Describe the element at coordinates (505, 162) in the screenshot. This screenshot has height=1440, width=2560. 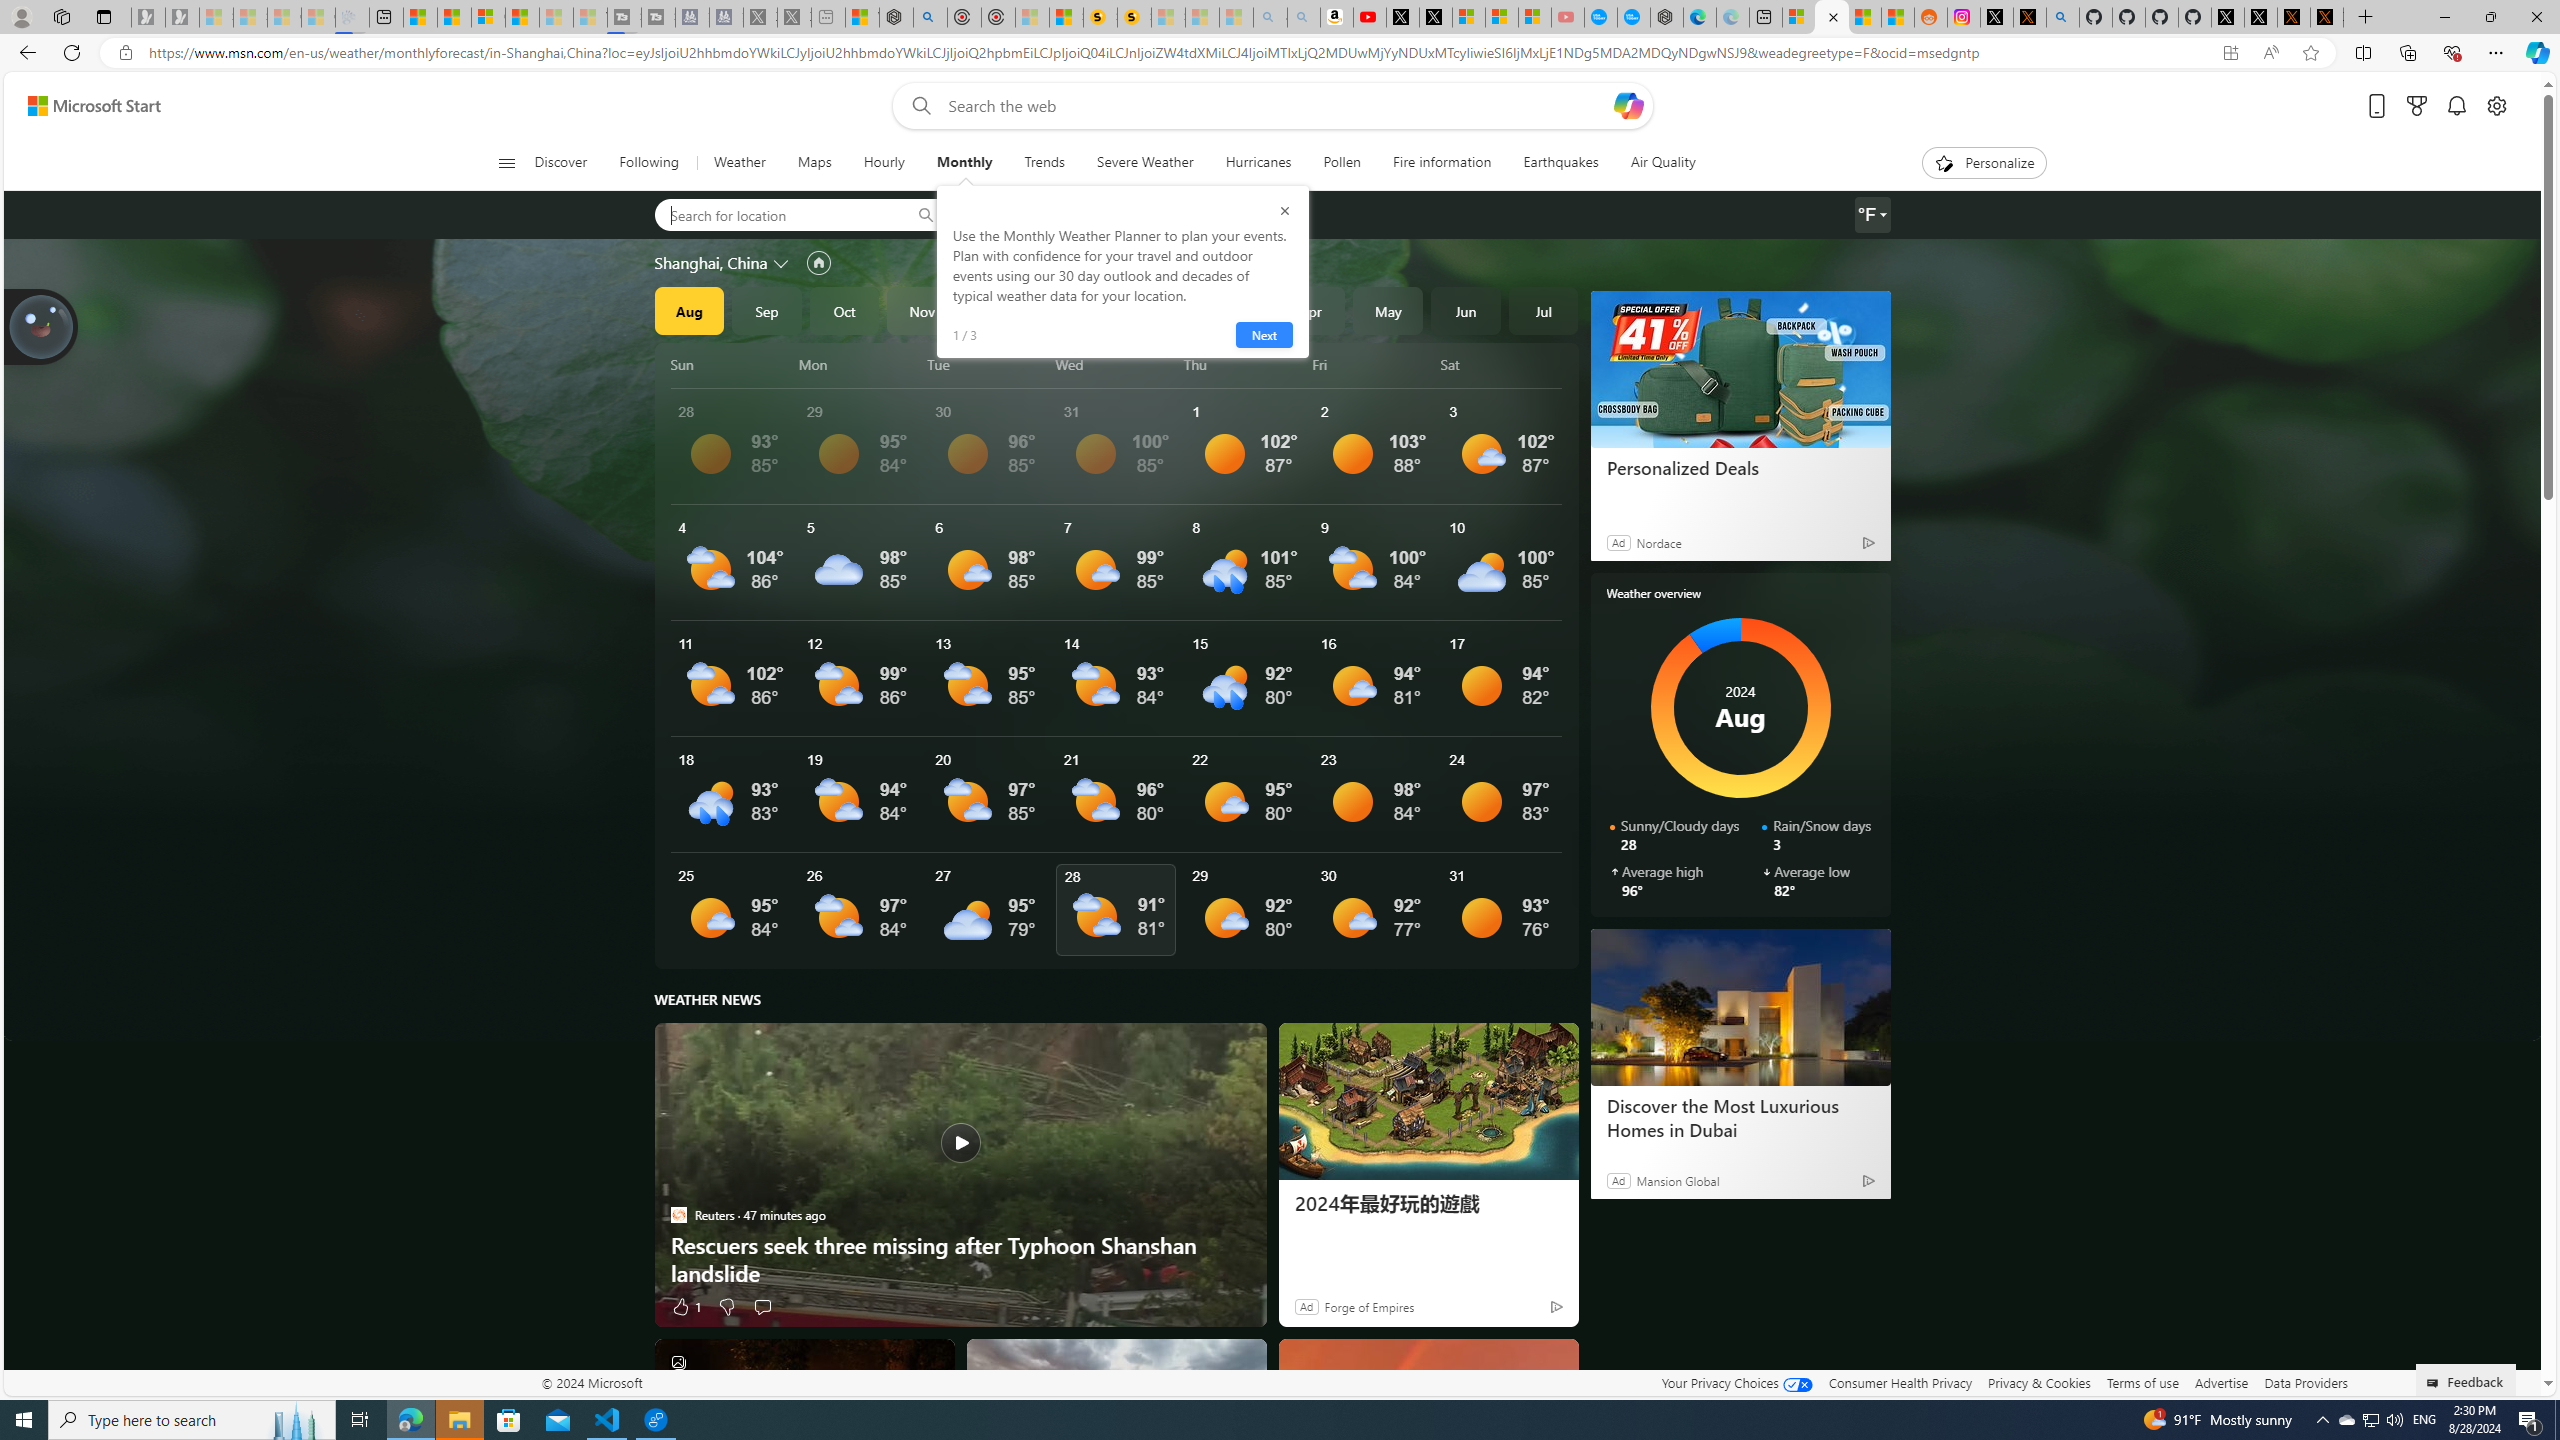
I see `Open navigation menu` at that location.